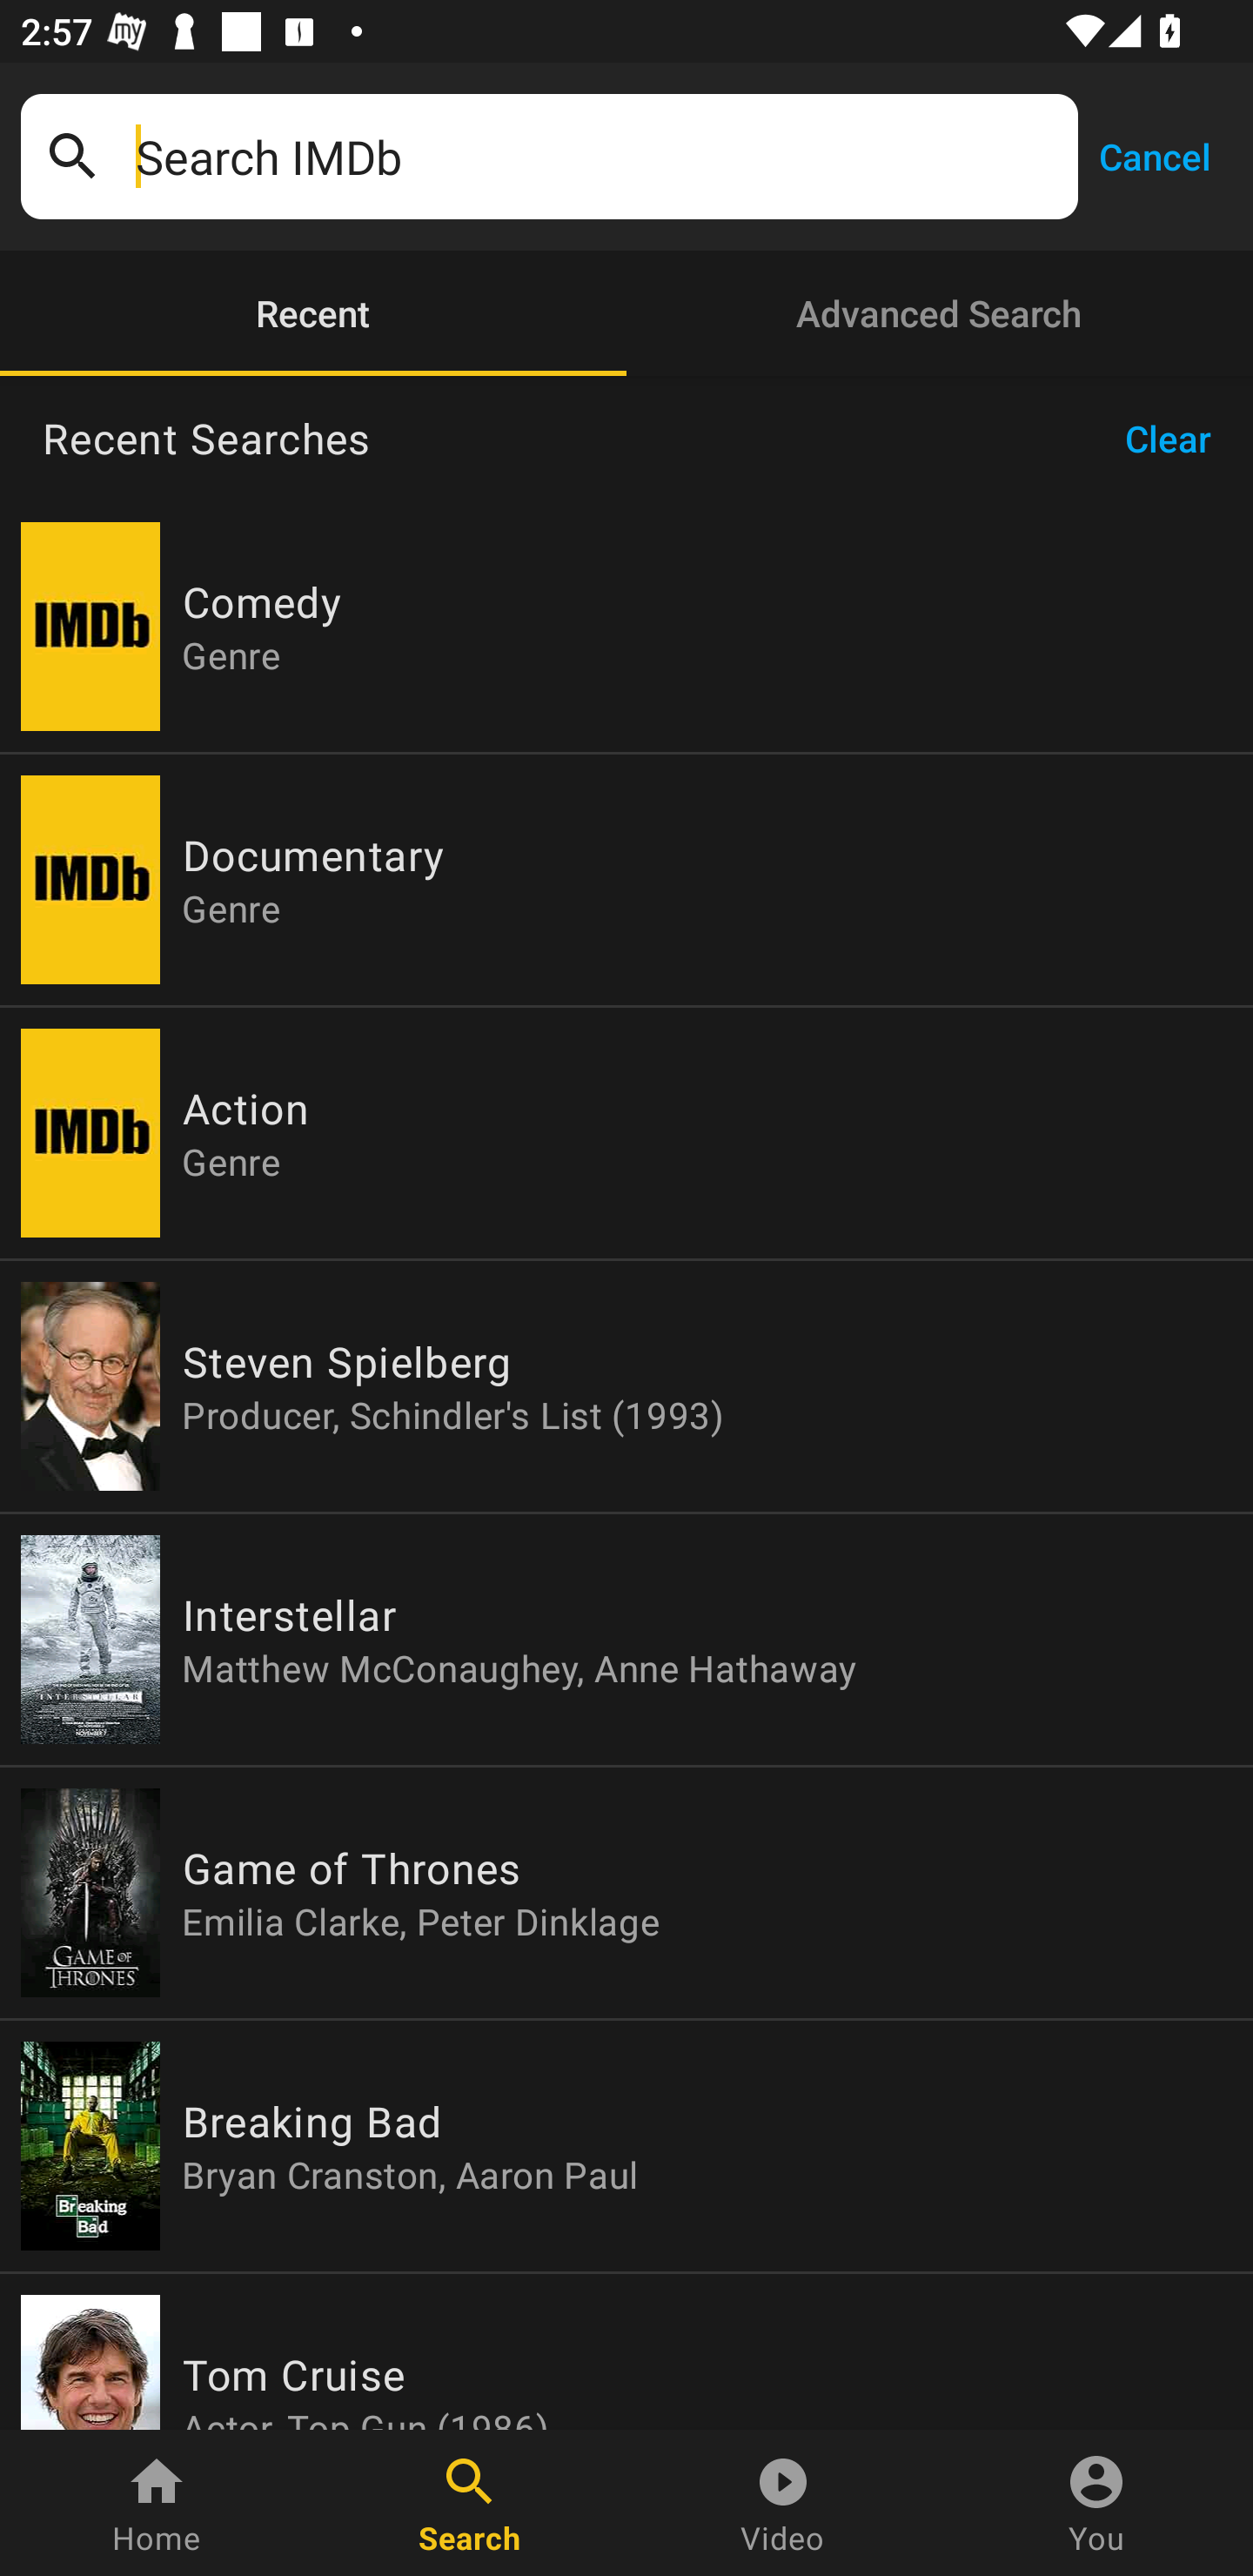  What do you see at coordinates (1154, 155) in the screenshot?
I see `Cancel` at bounding box center [1154, 155].